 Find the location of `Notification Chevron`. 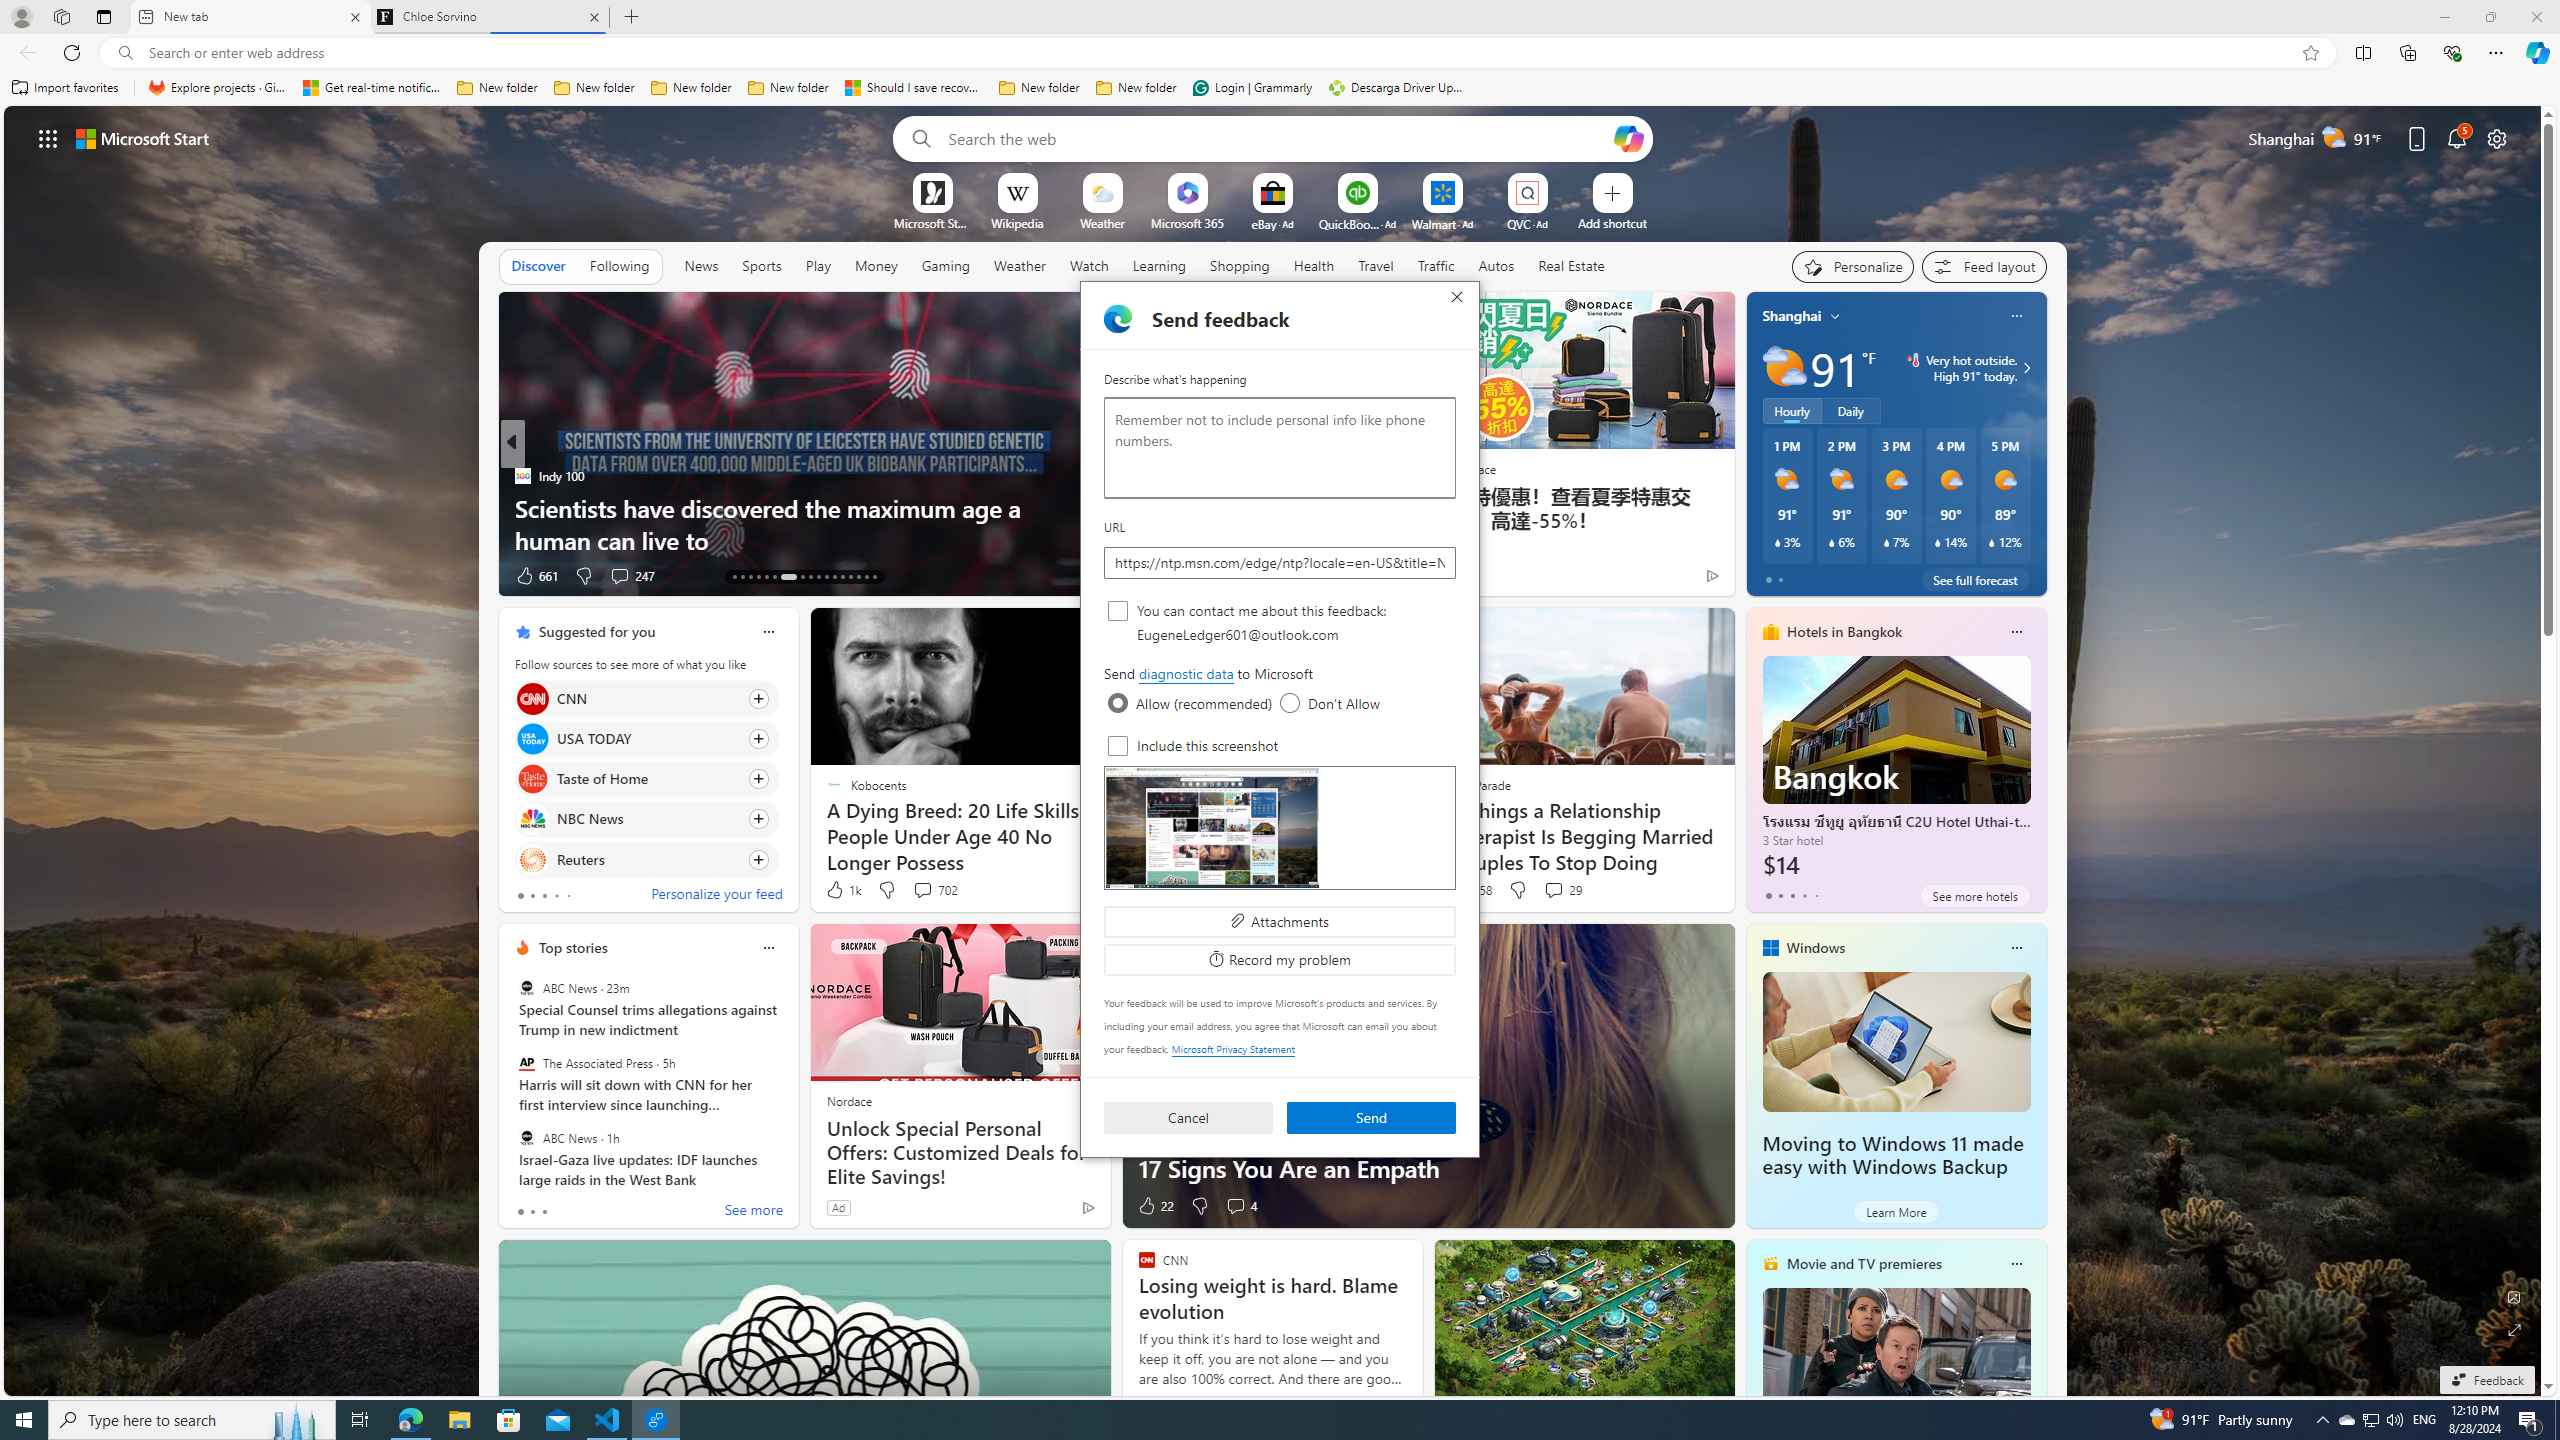

Notification Chevron is located at coordinates (2322, 1420).